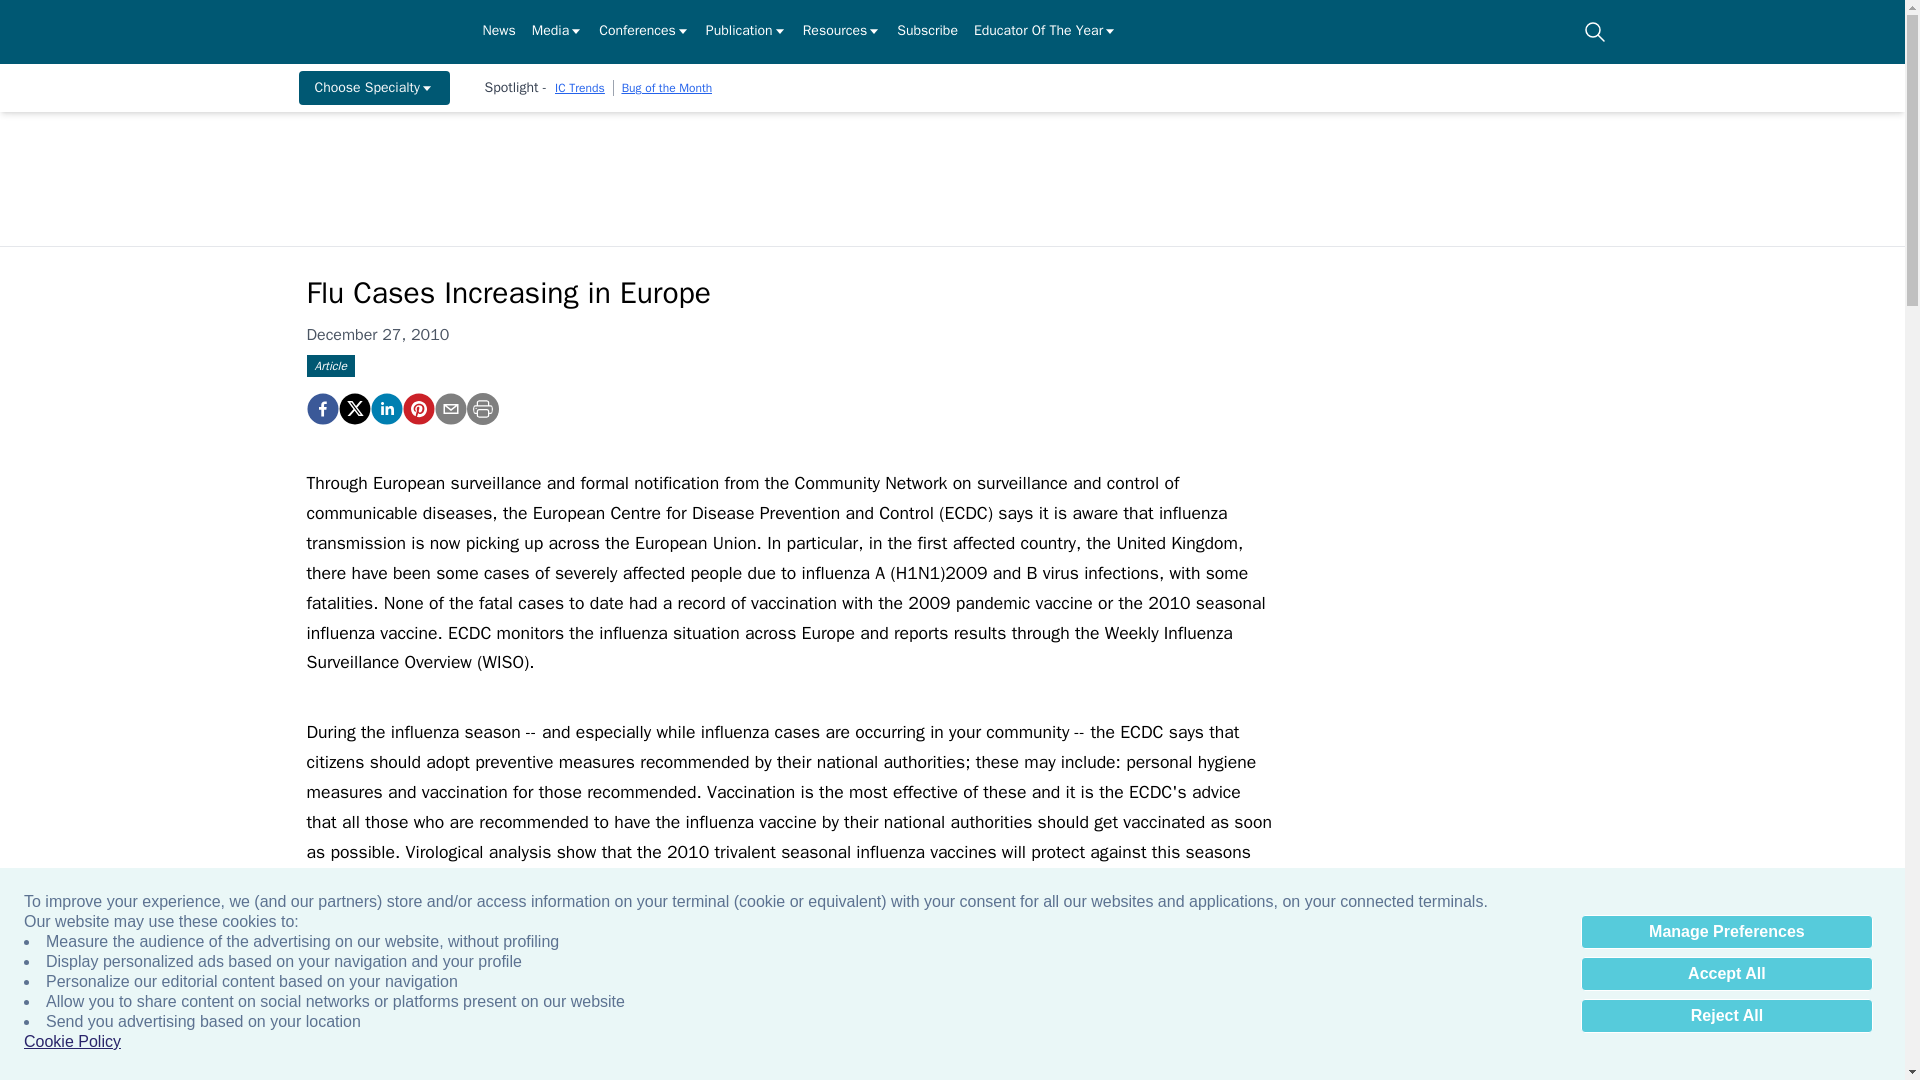 This screenshot has height=1080, width=1920. I want to click on Accept All, so click(1726, 974).